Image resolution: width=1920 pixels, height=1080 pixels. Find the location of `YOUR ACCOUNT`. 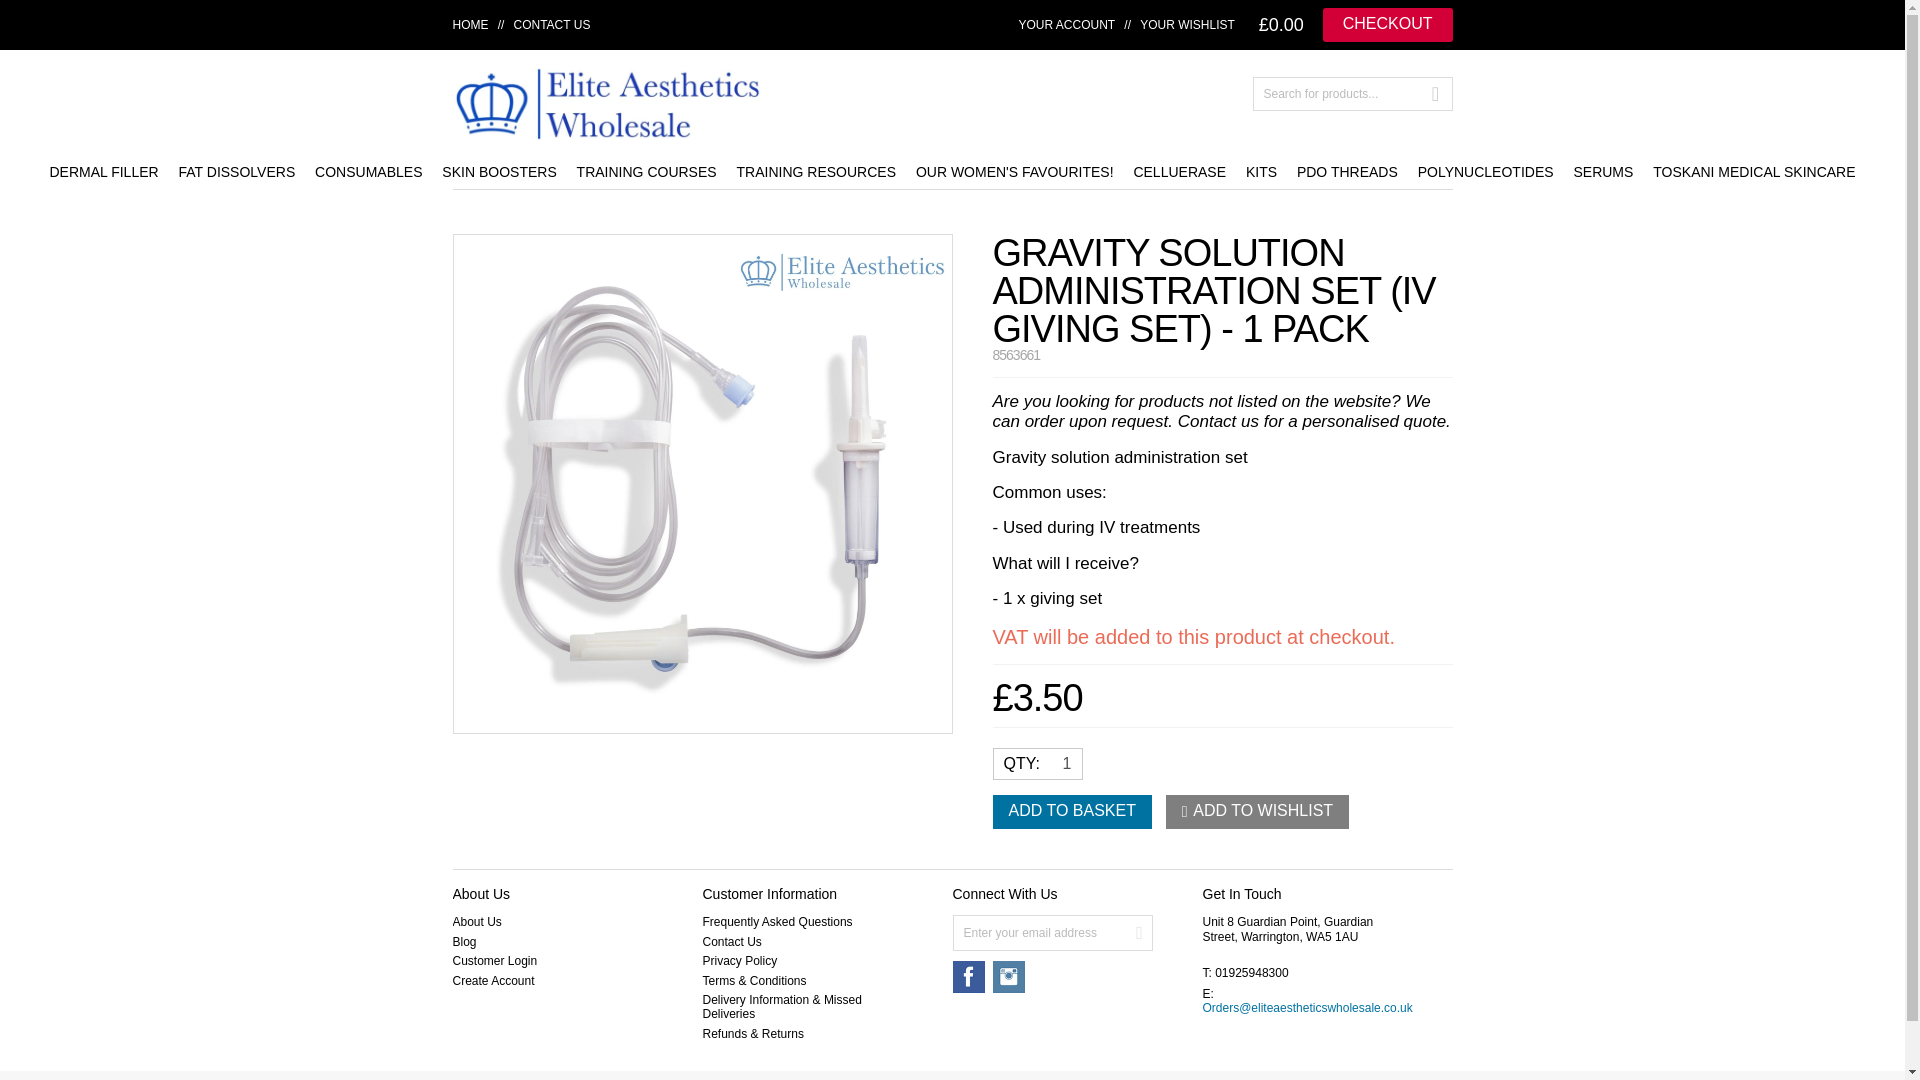

YOUR ACCOUNT is located at coordinates (1067, 24).